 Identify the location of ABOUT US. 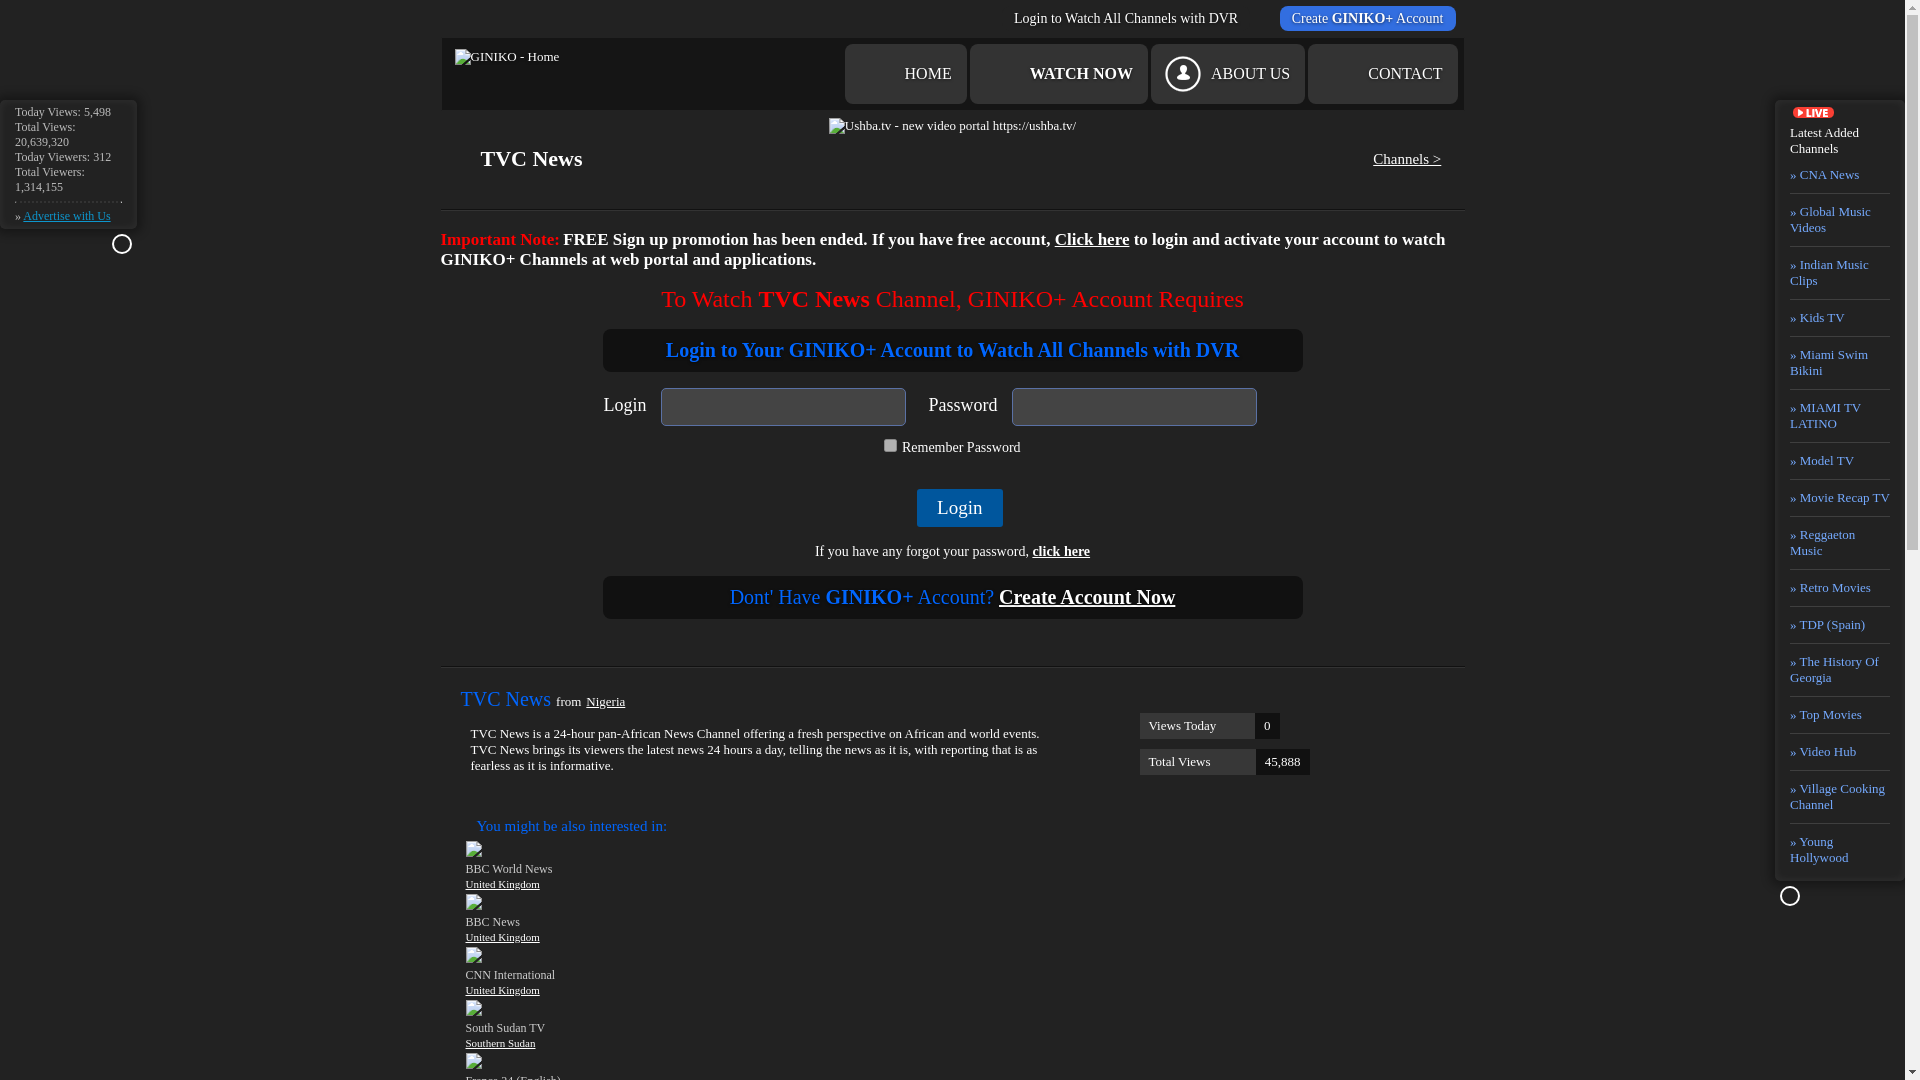
(1228, 74).